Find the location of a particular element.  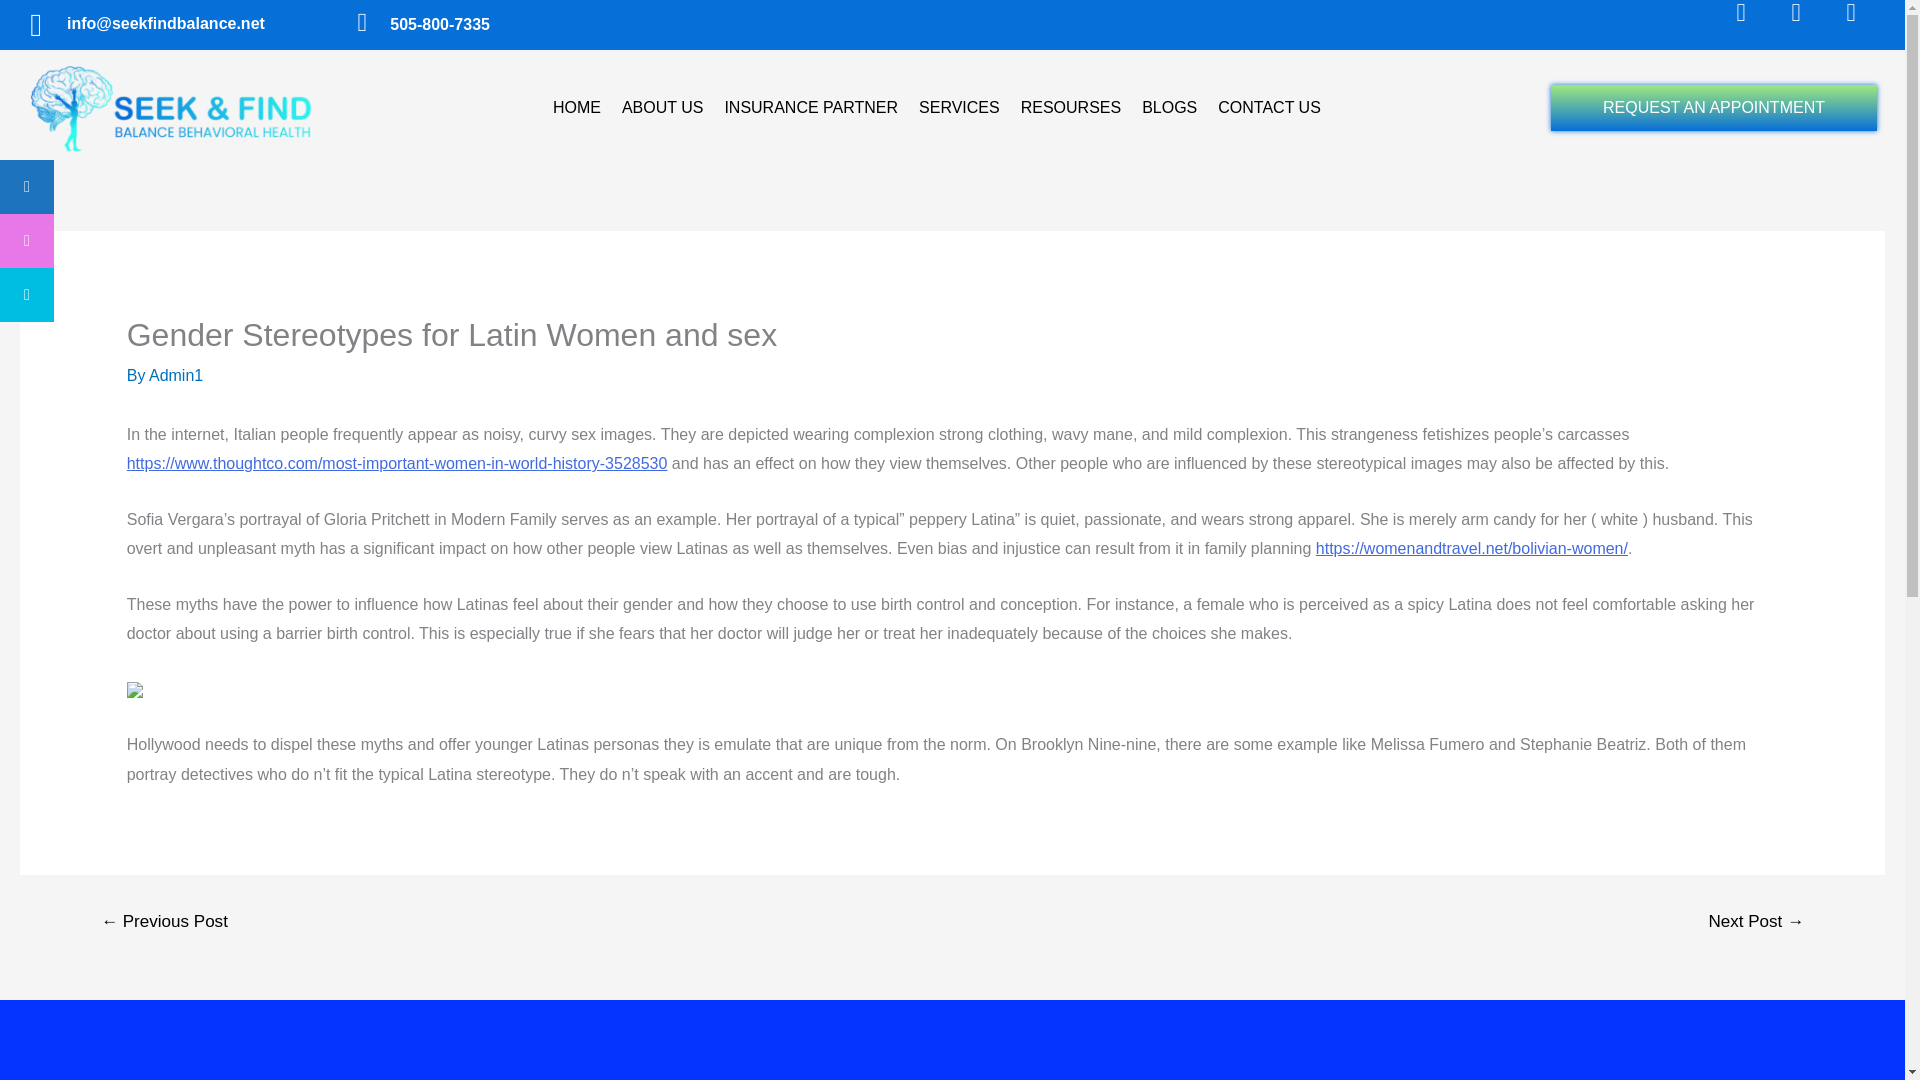

REQUEST AN APPOINTMENT is located at coordinates (1713, 108).